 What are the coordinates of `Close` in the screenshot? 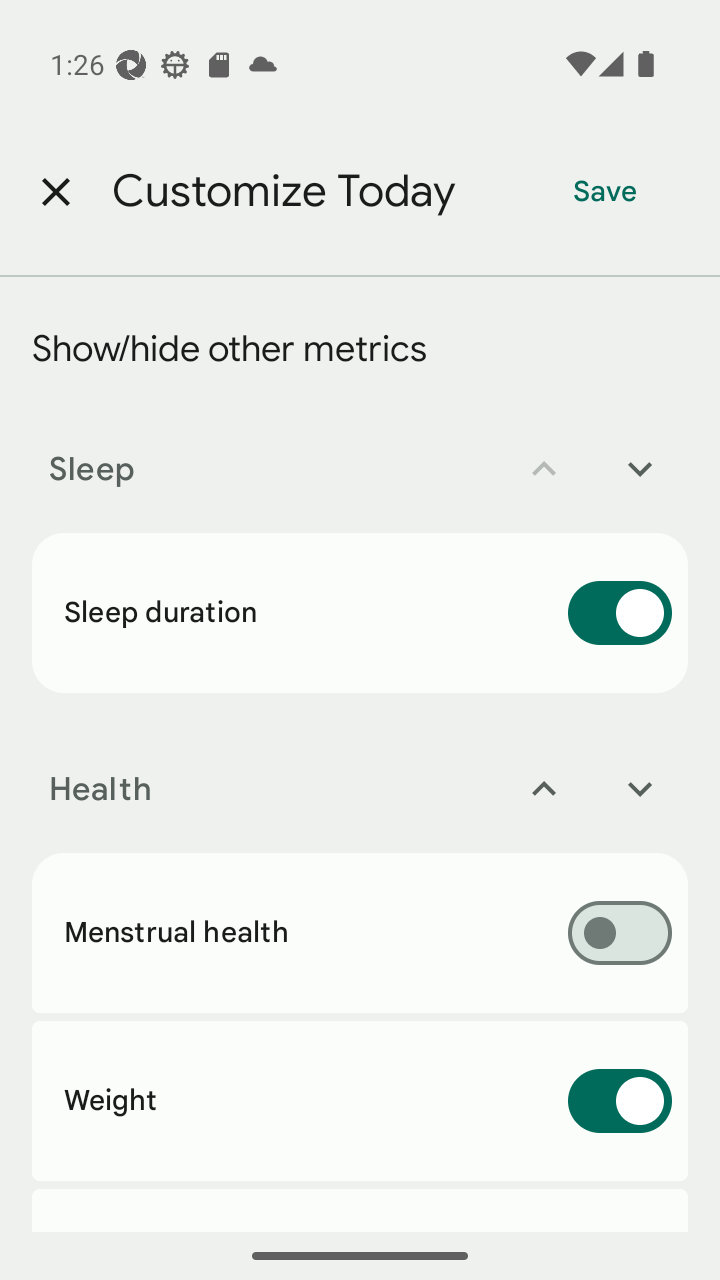 It's located at (55, 192).